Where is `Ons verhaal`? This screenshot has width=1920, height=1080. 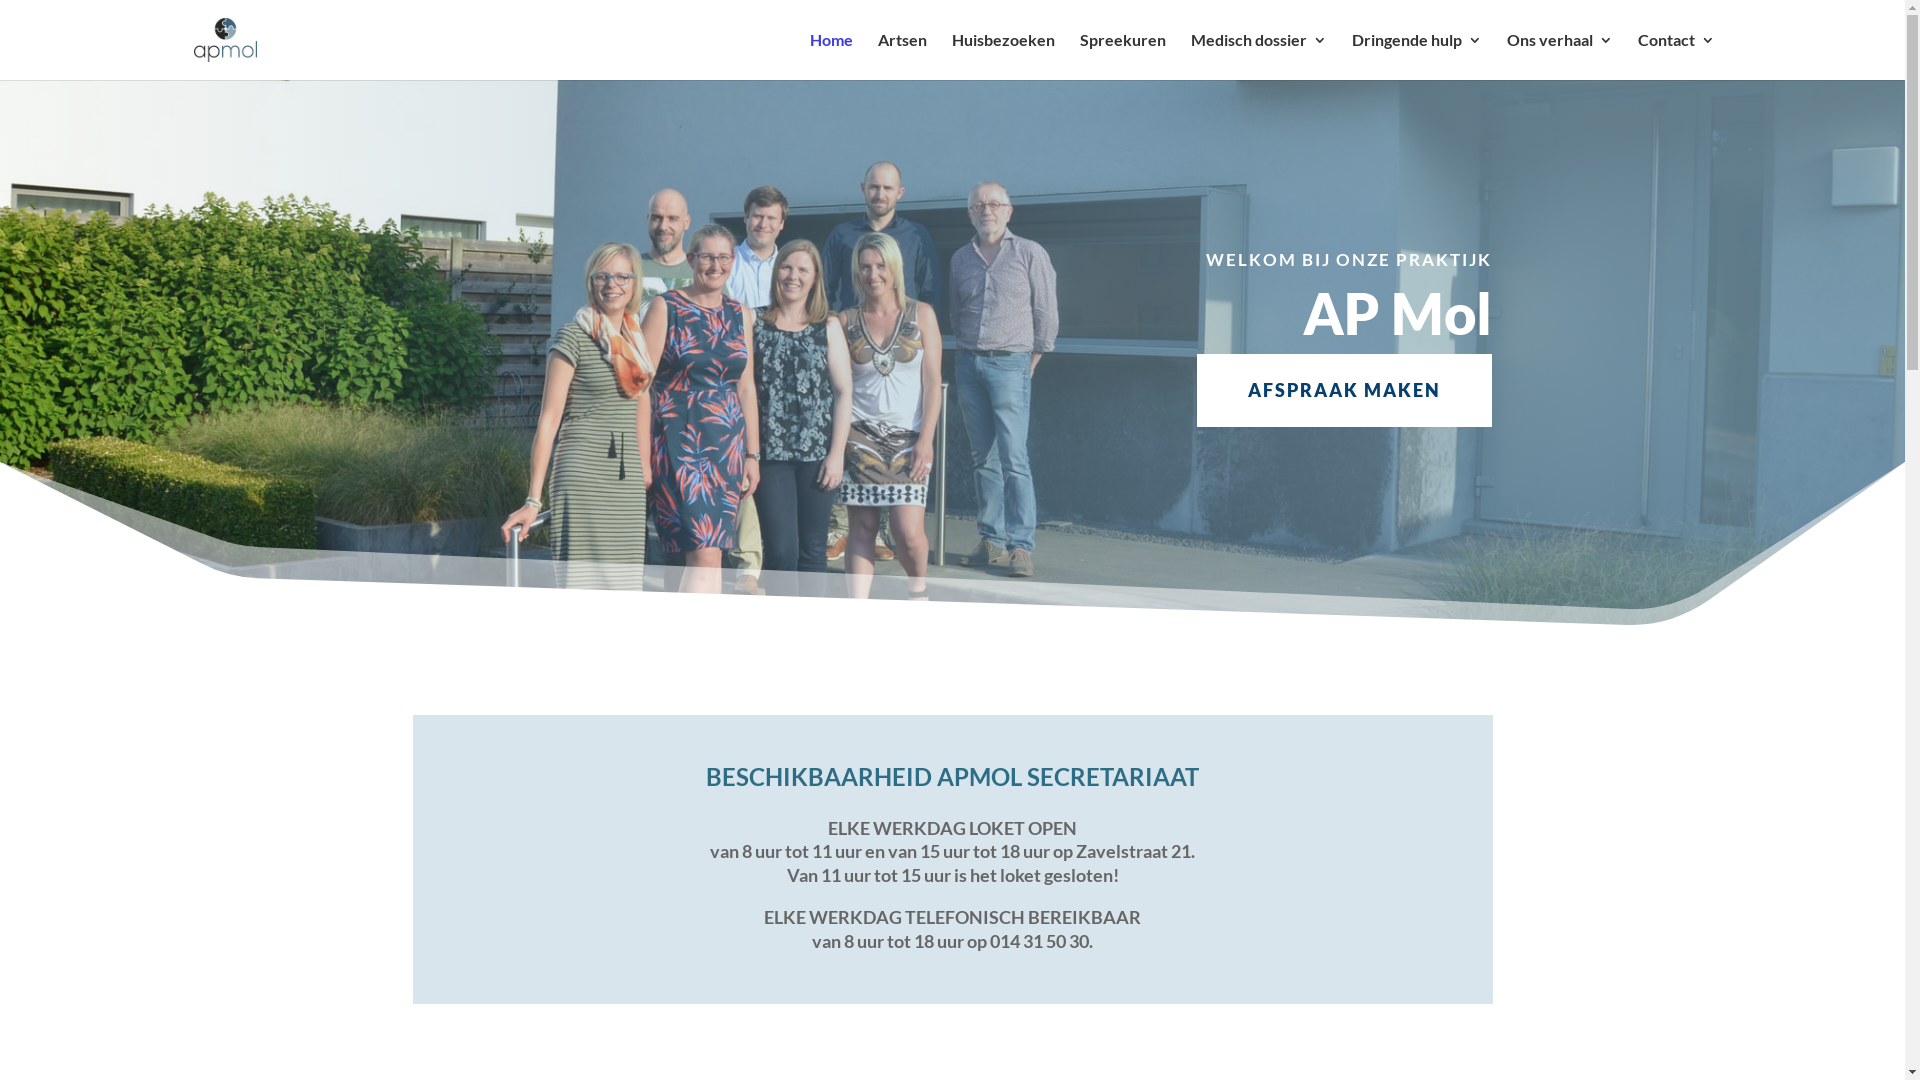
Ons verhaal is located at coordinates (1559, 56).